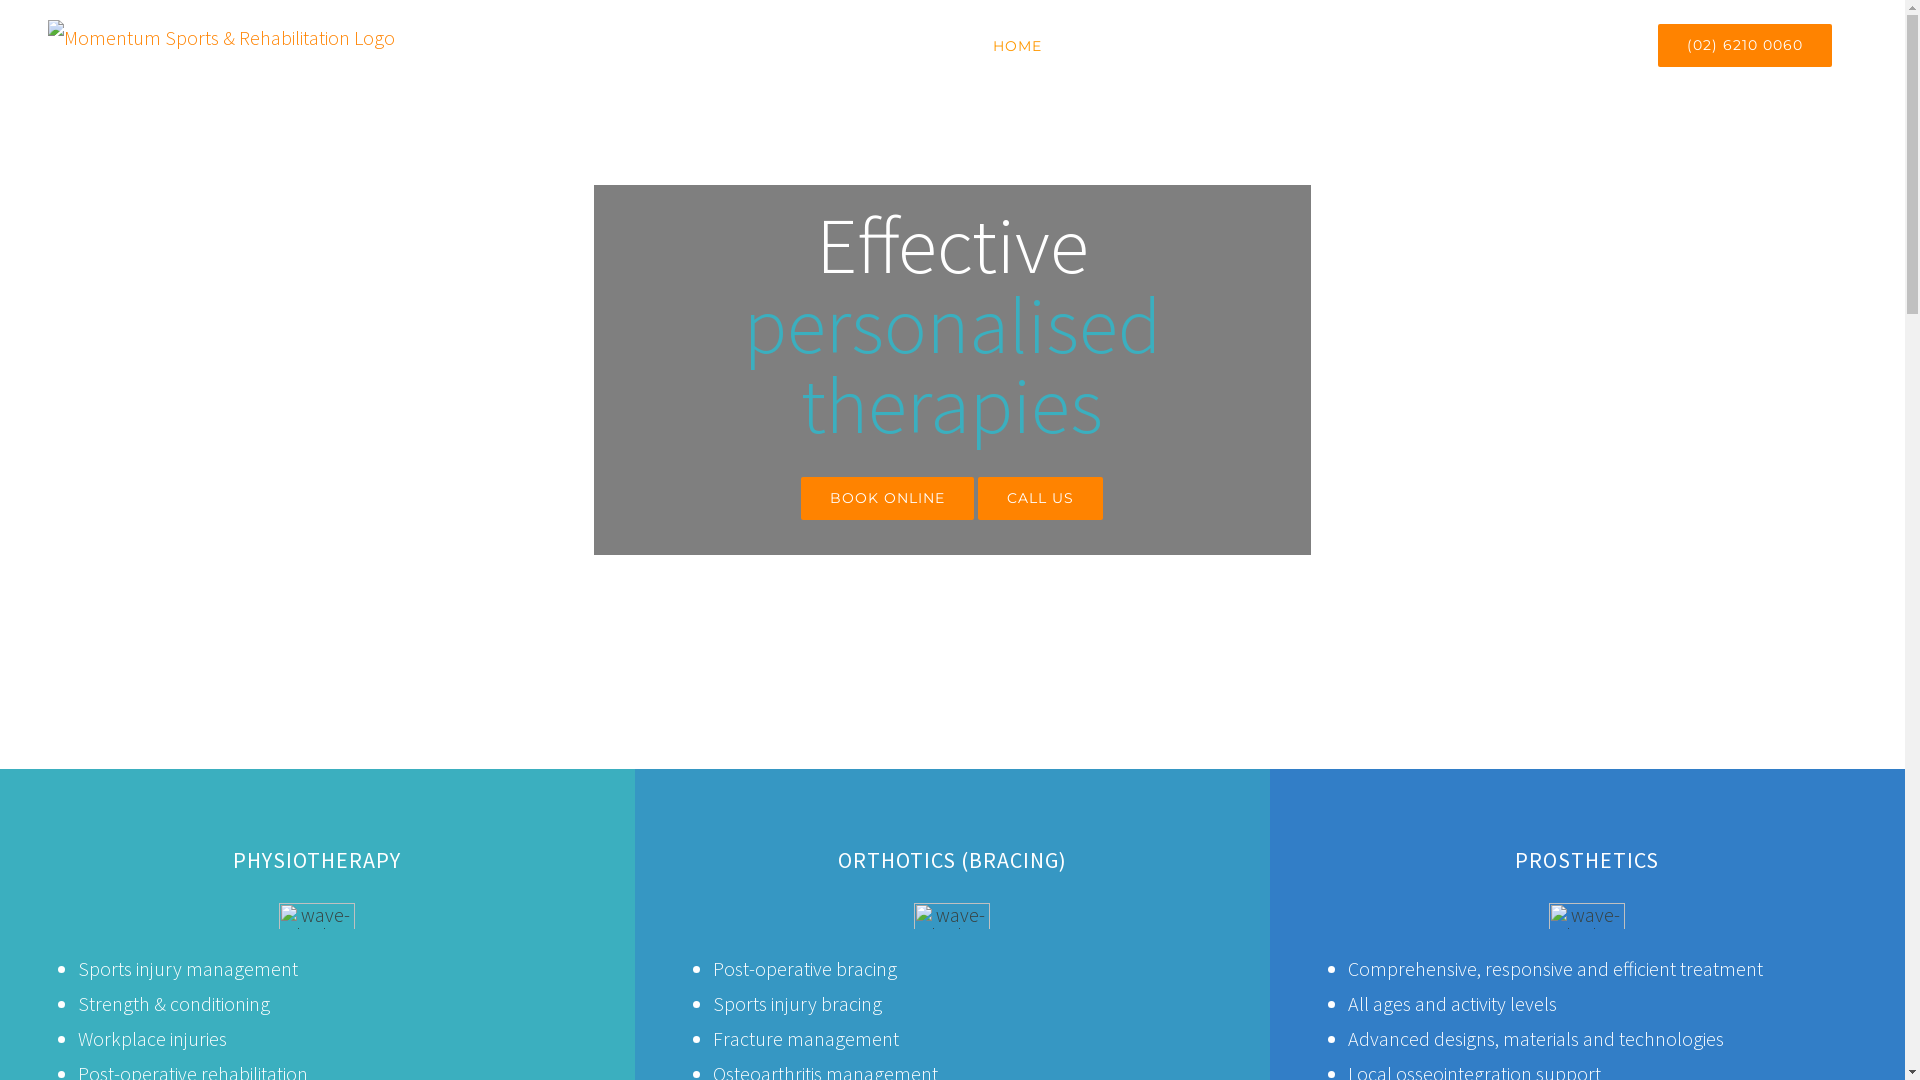 This screenshot has width=1920, height=1080. Describe the element at coordinates (952, 916) in the screenshot. I see `wave-divider` at that location.